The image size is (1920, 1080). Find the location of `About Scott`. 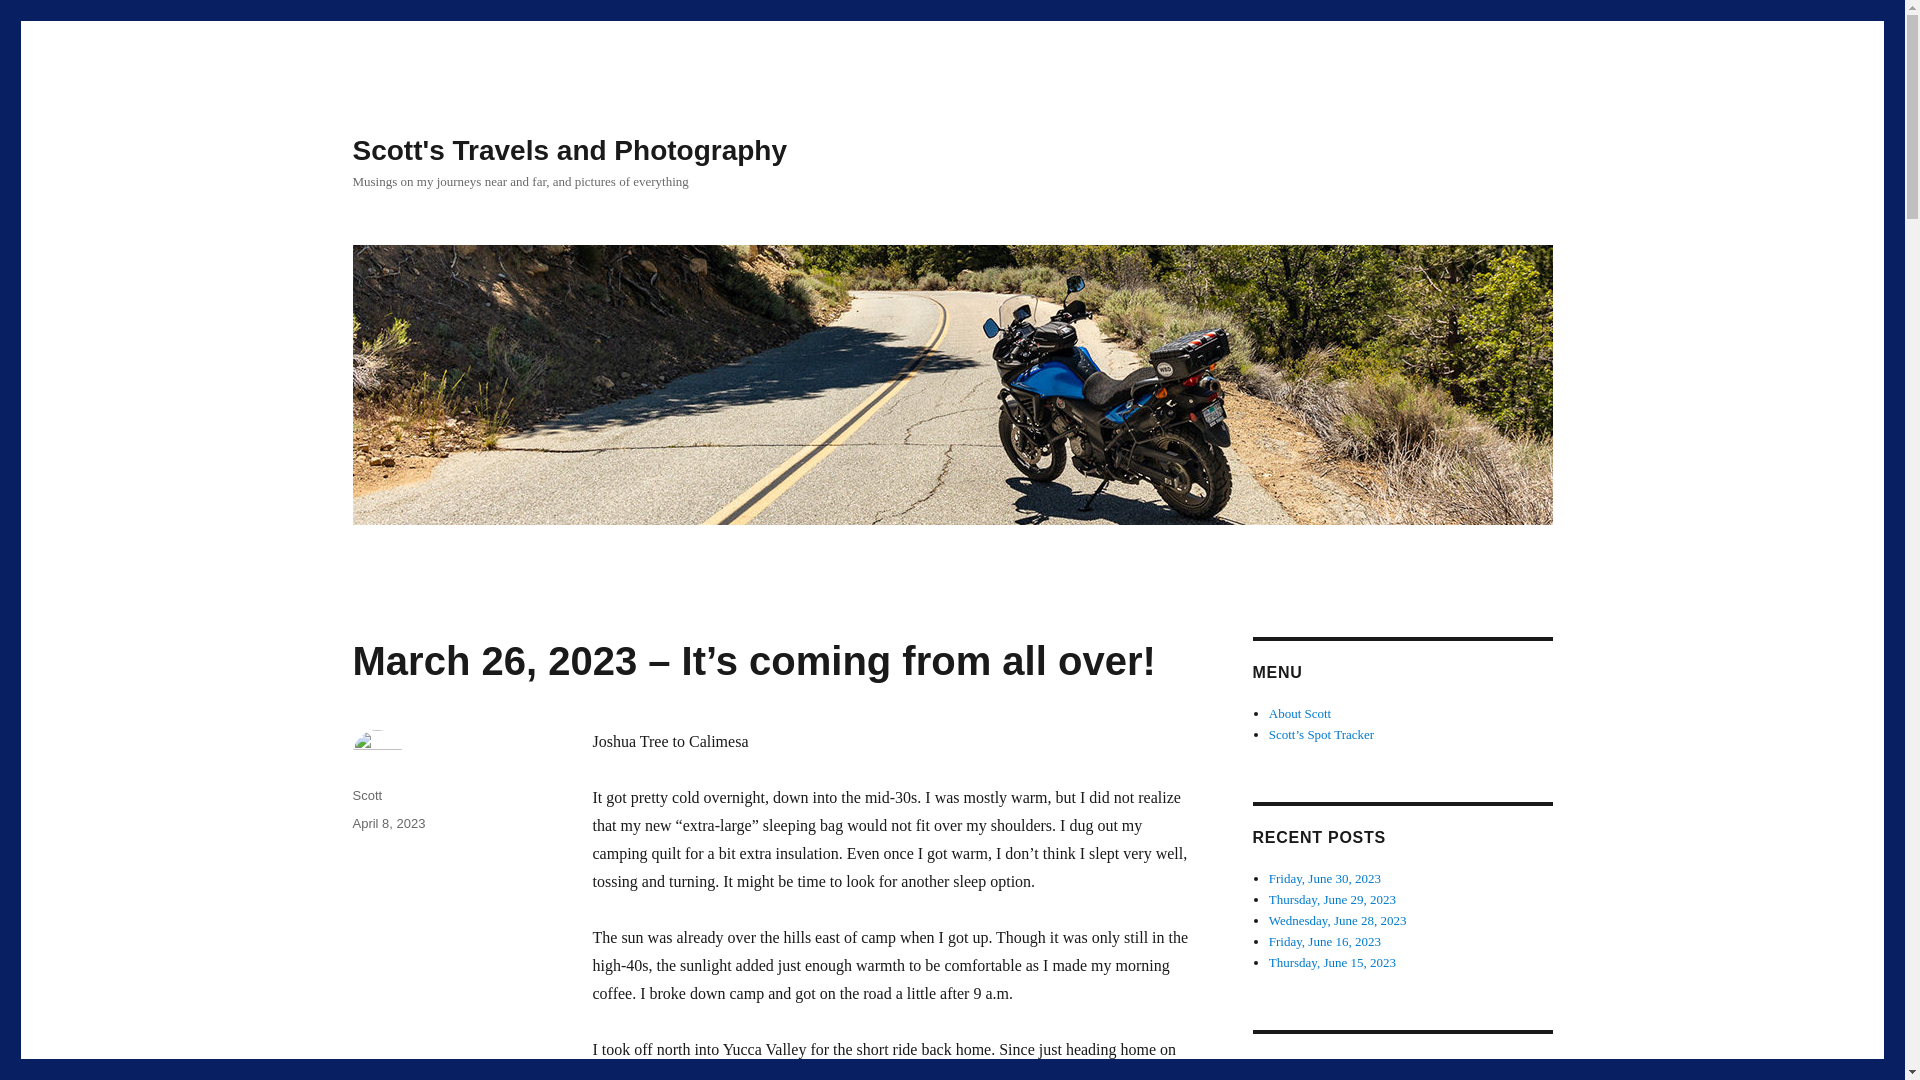

About Scott is located at coordinates (1300, 714).